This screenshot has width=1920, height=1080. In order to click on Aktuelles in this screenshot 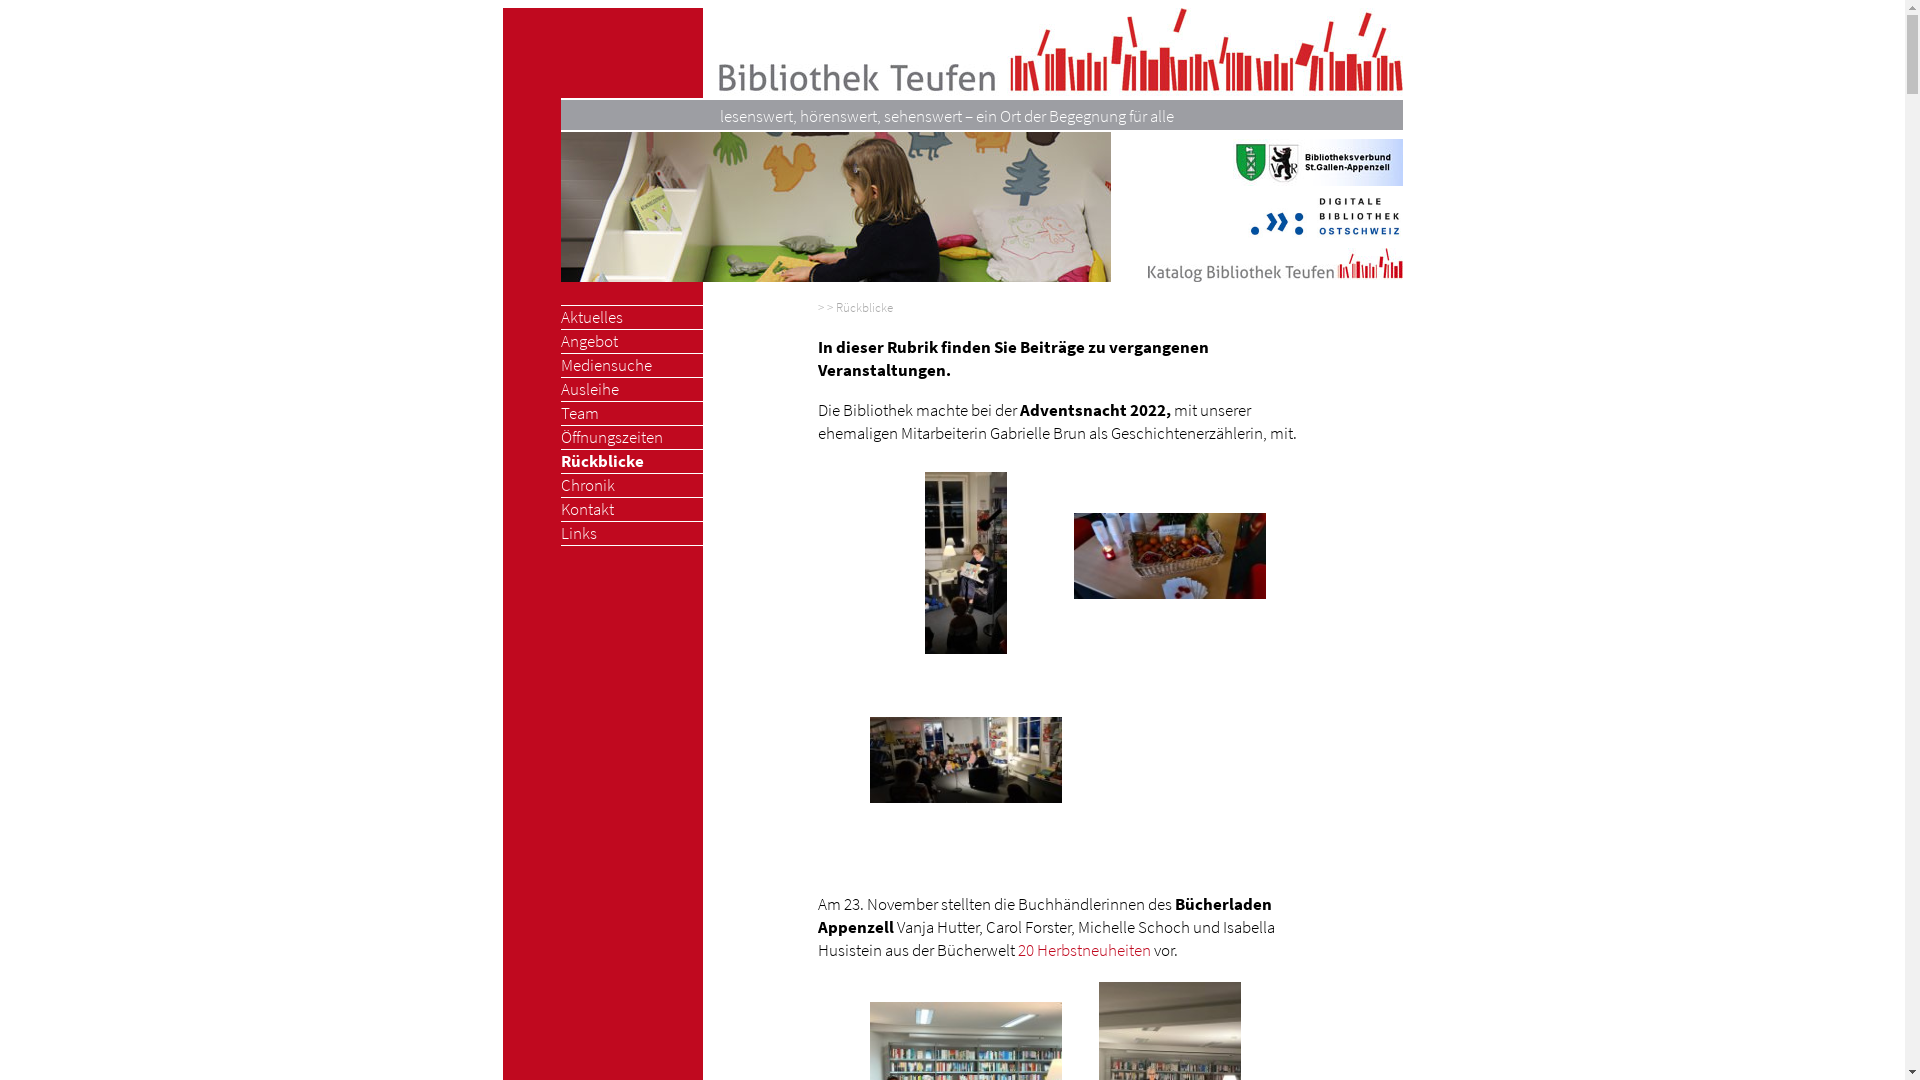, I will do `click(591, 318)`.